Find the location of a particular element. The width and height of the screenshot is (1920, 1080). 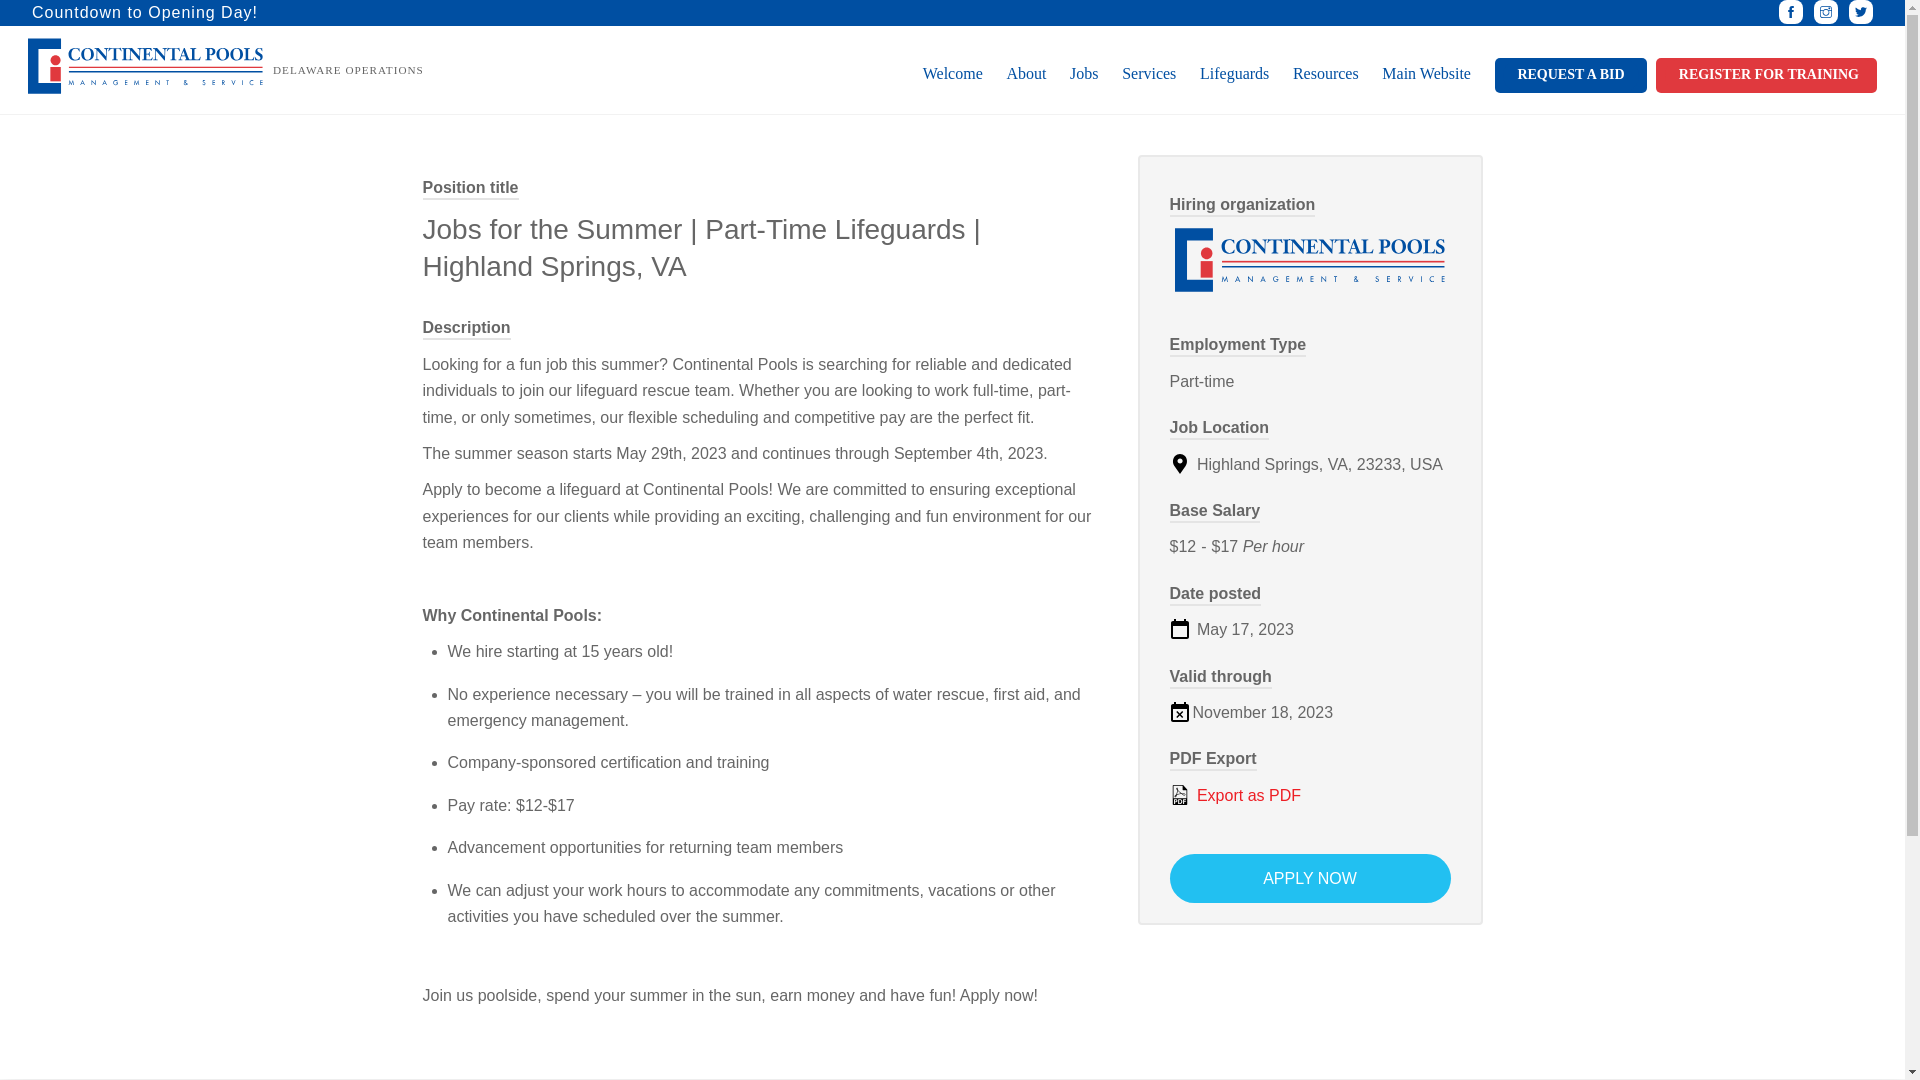

DE Continental Pools is located at coordinates (146, 86).